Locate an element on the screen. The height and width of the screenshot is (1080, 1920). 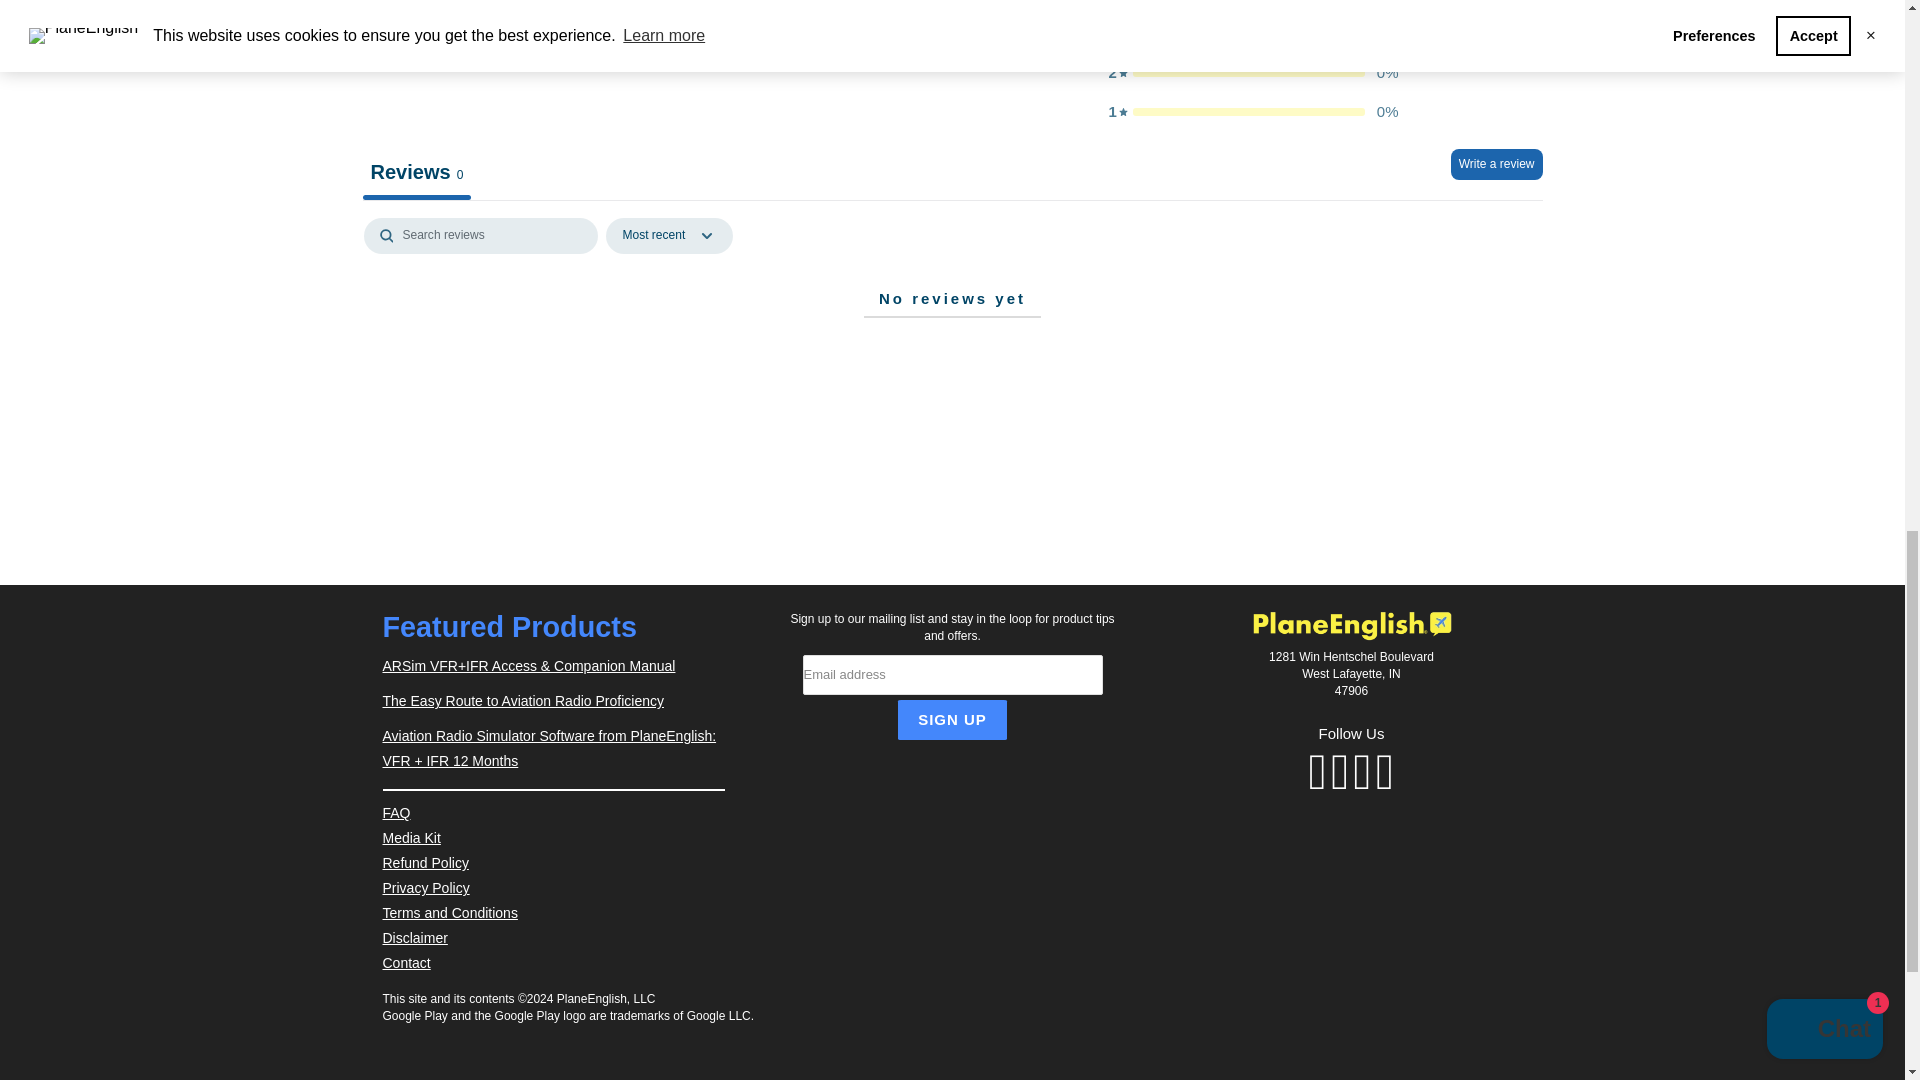
Sign Up is located at coordinates (952, 719).